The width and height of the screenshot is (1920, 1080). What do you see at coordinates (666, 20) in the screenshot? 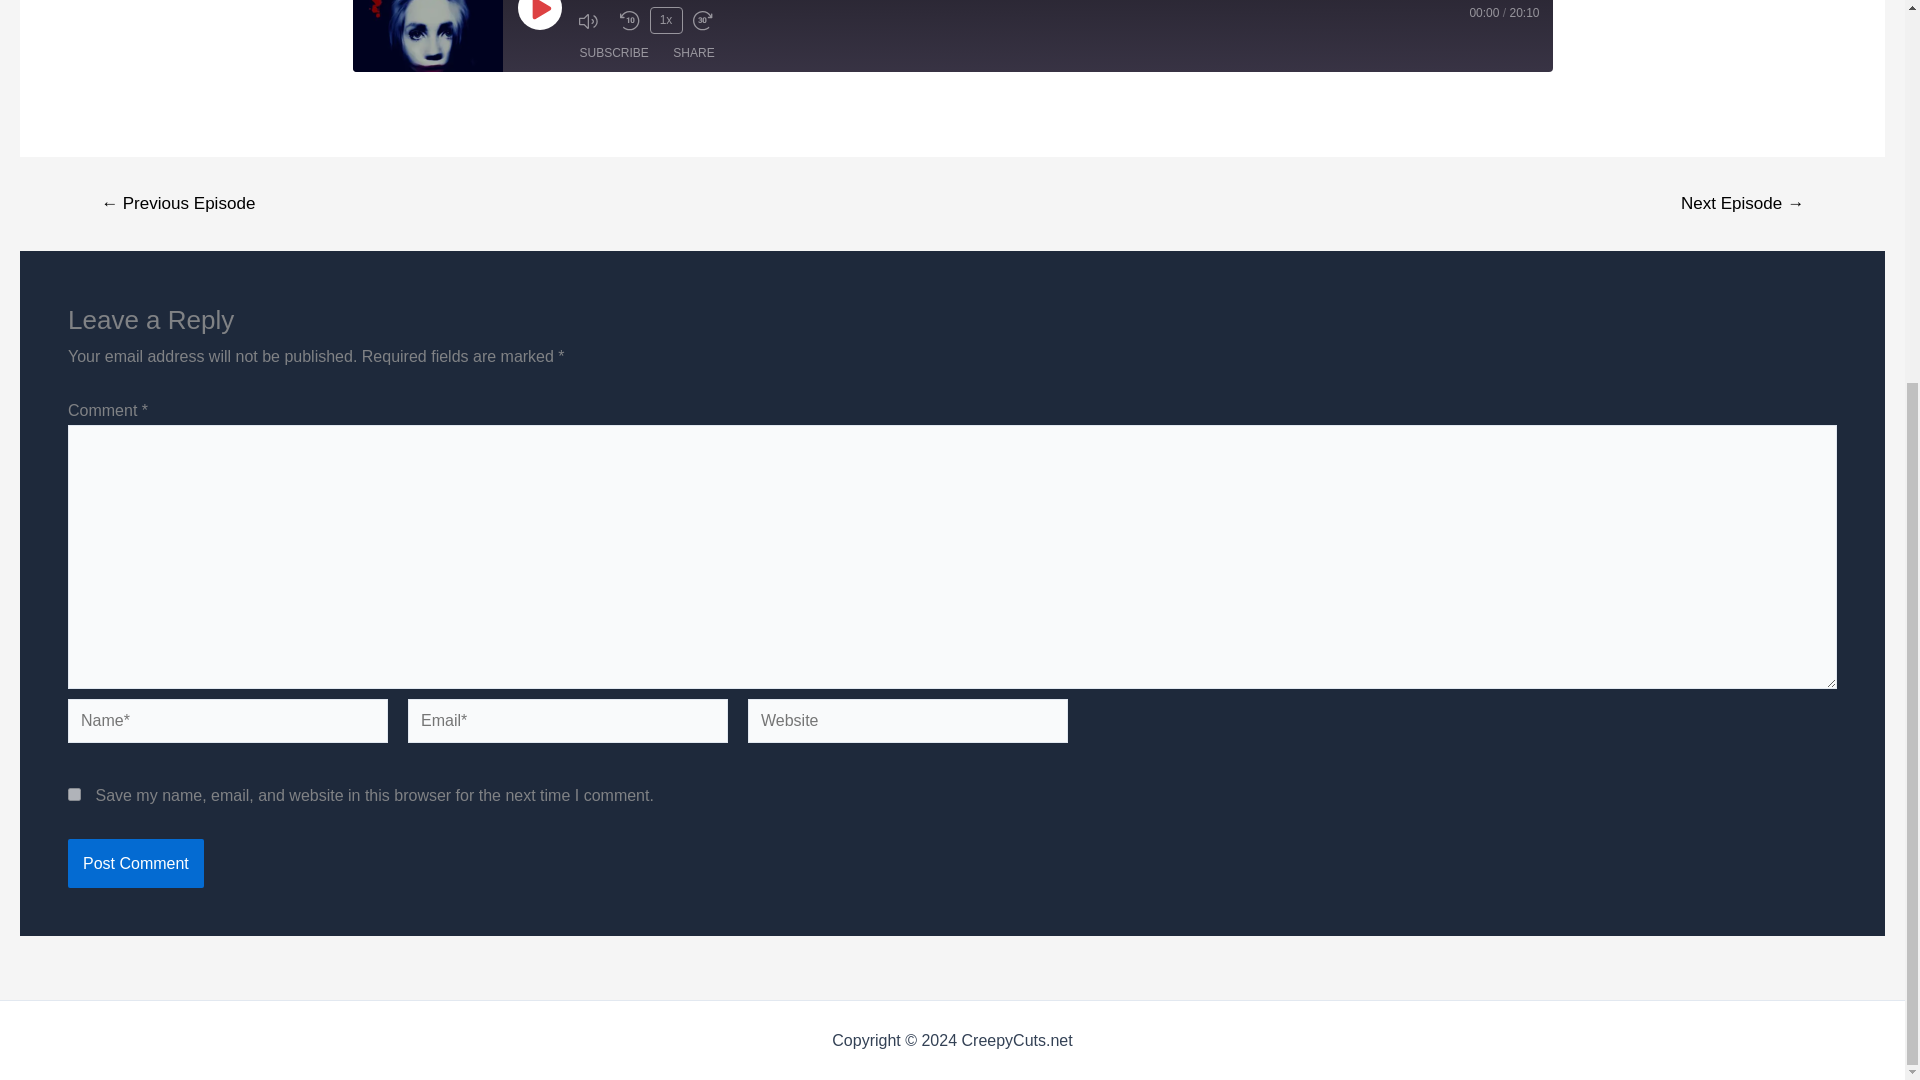
I see `Playback Speed` at bounding box center [666, 20].